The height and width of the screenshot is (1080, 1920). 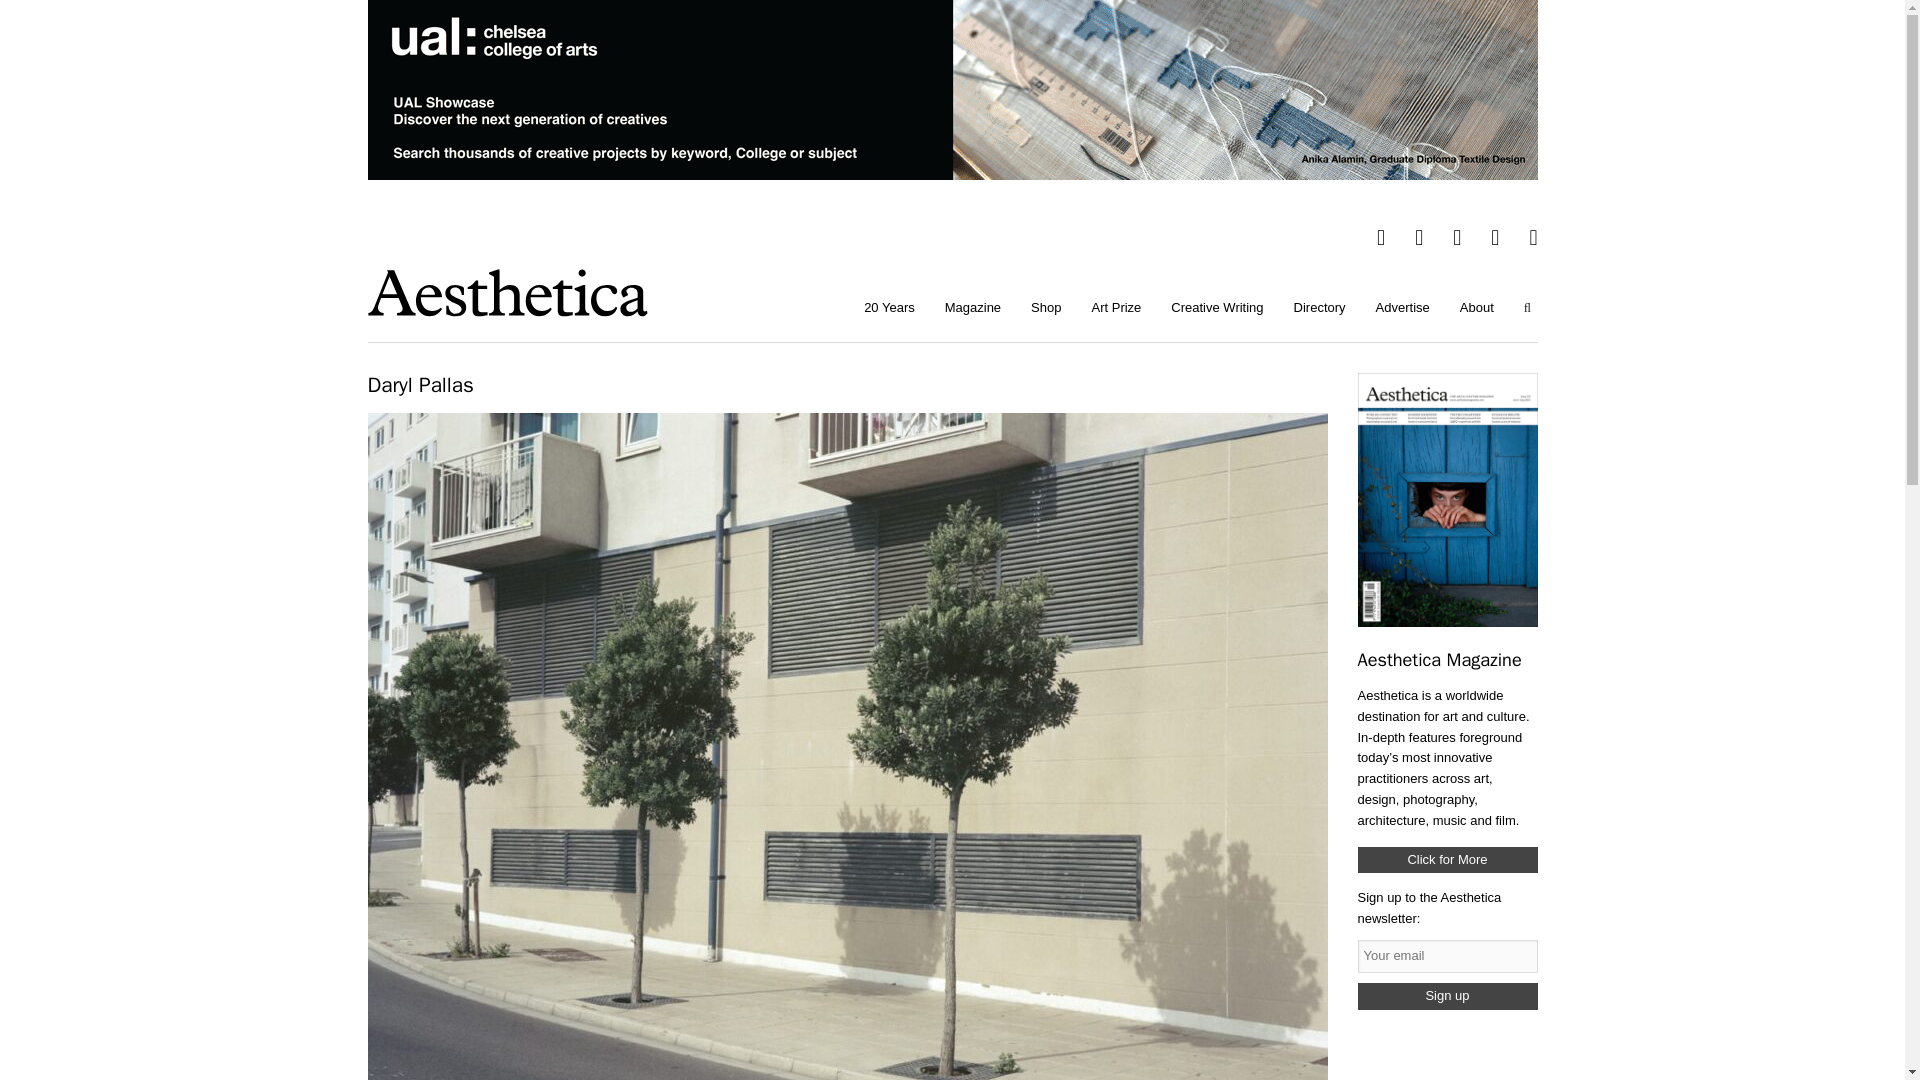 I want to click on About, so click(x=1477, y=308).